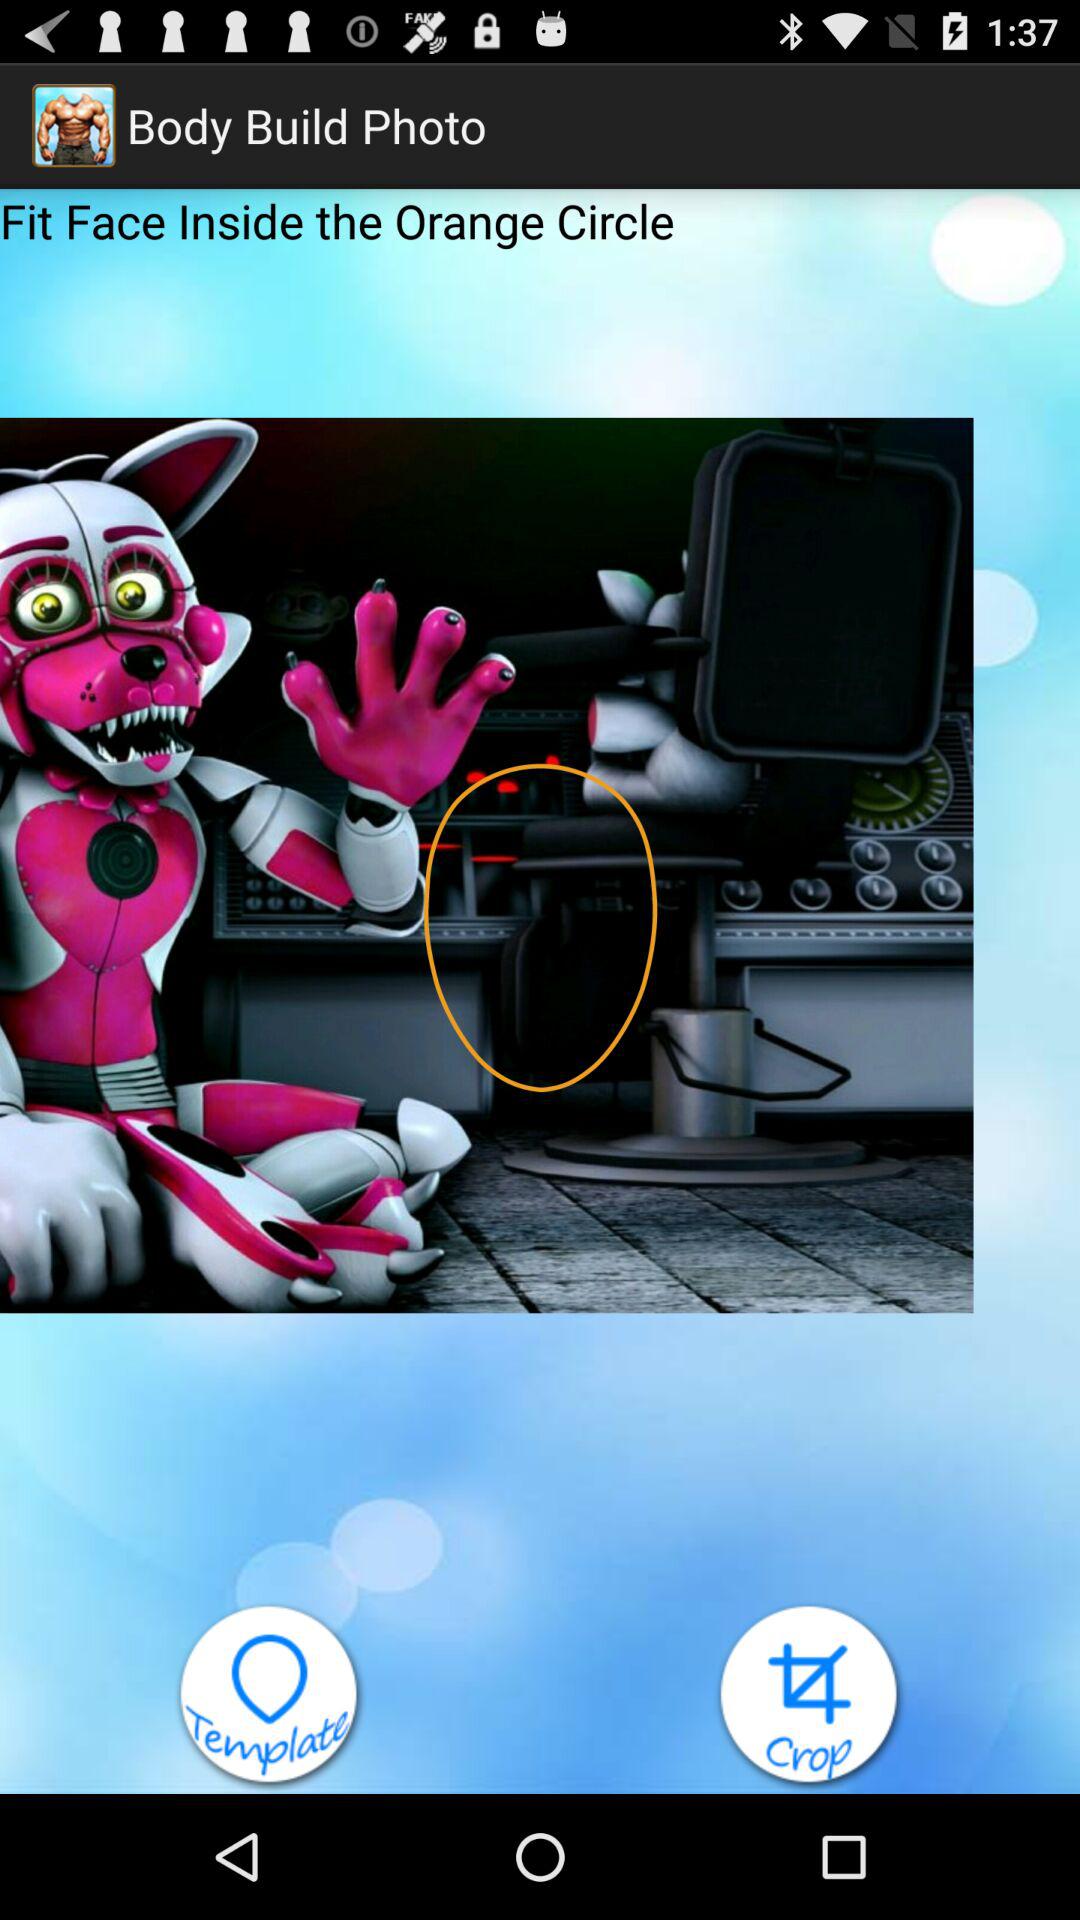  Describe the element at coordinates (810, 1698) in the screenshot. I see `crop image` at that location.